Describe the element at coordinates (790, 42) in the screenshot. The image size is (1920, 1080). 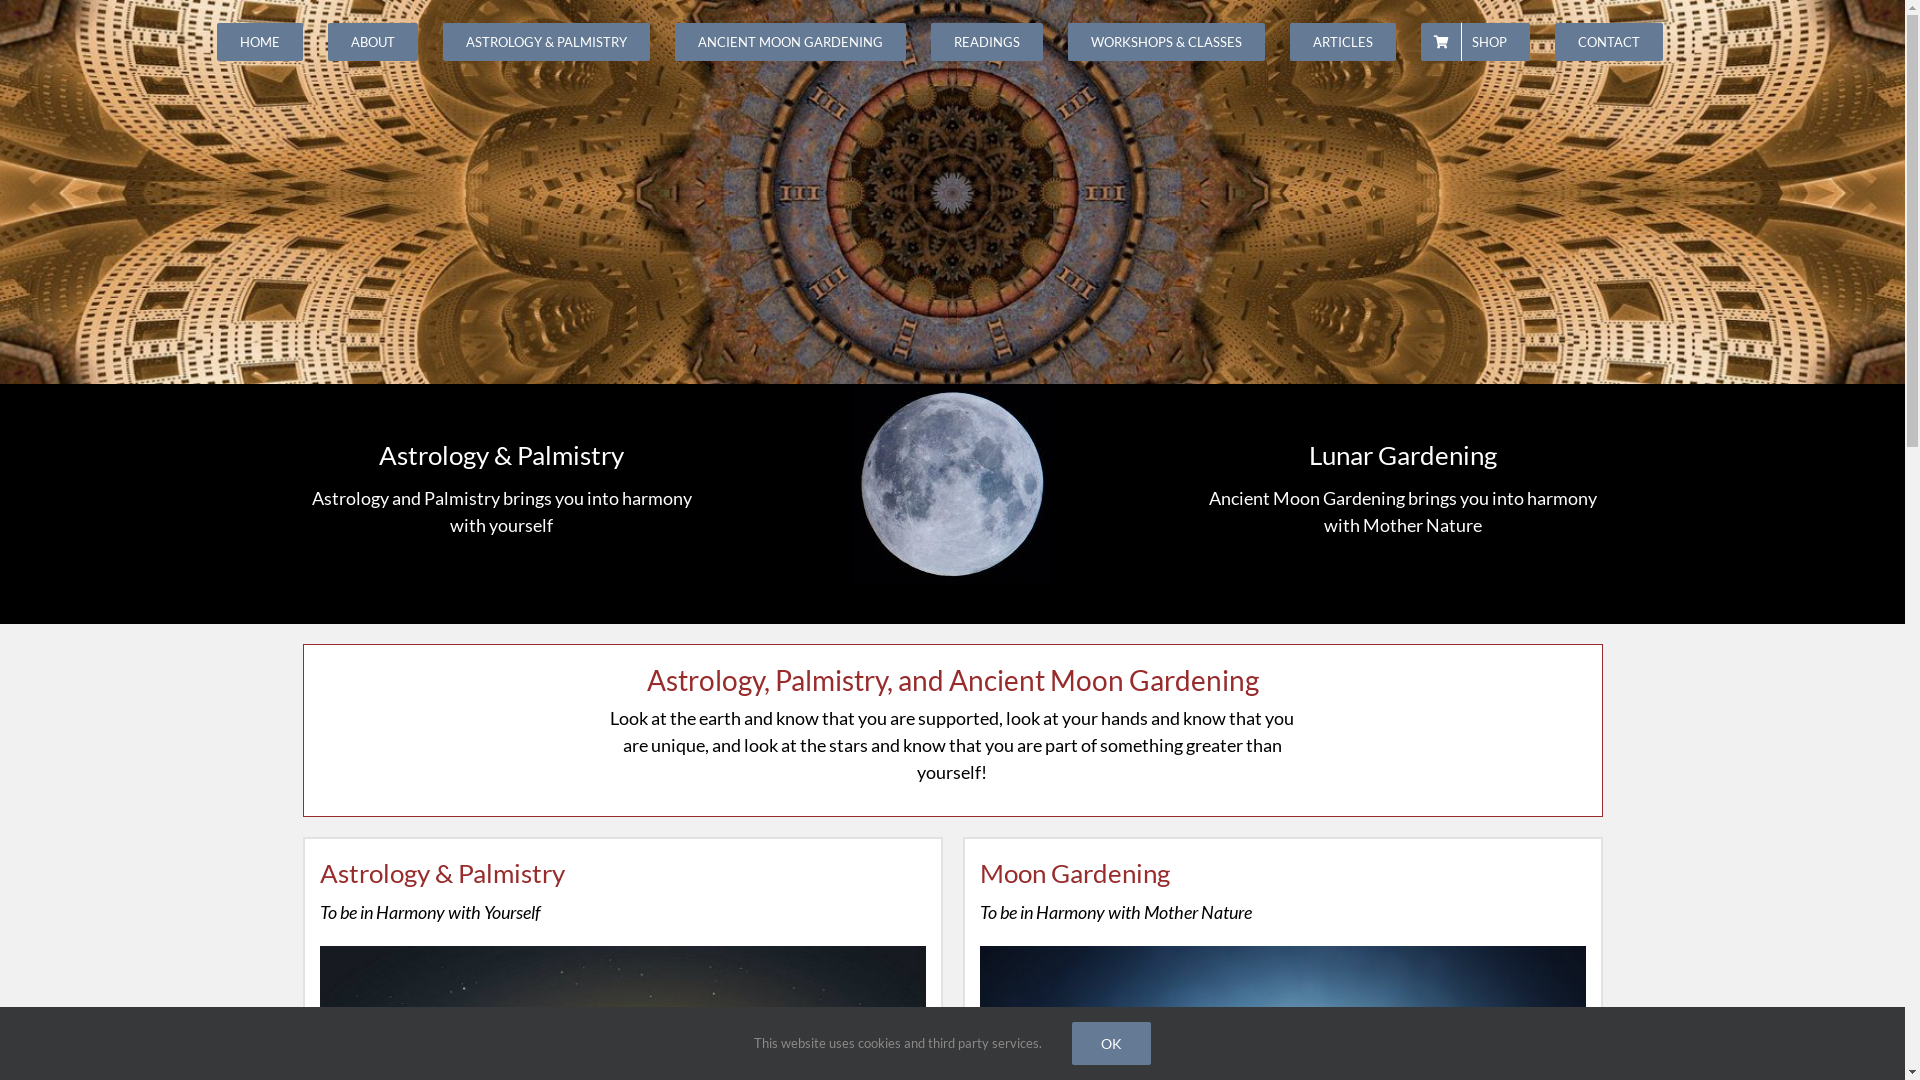
I see `ANCIENT MOON GARDENING` at that location.